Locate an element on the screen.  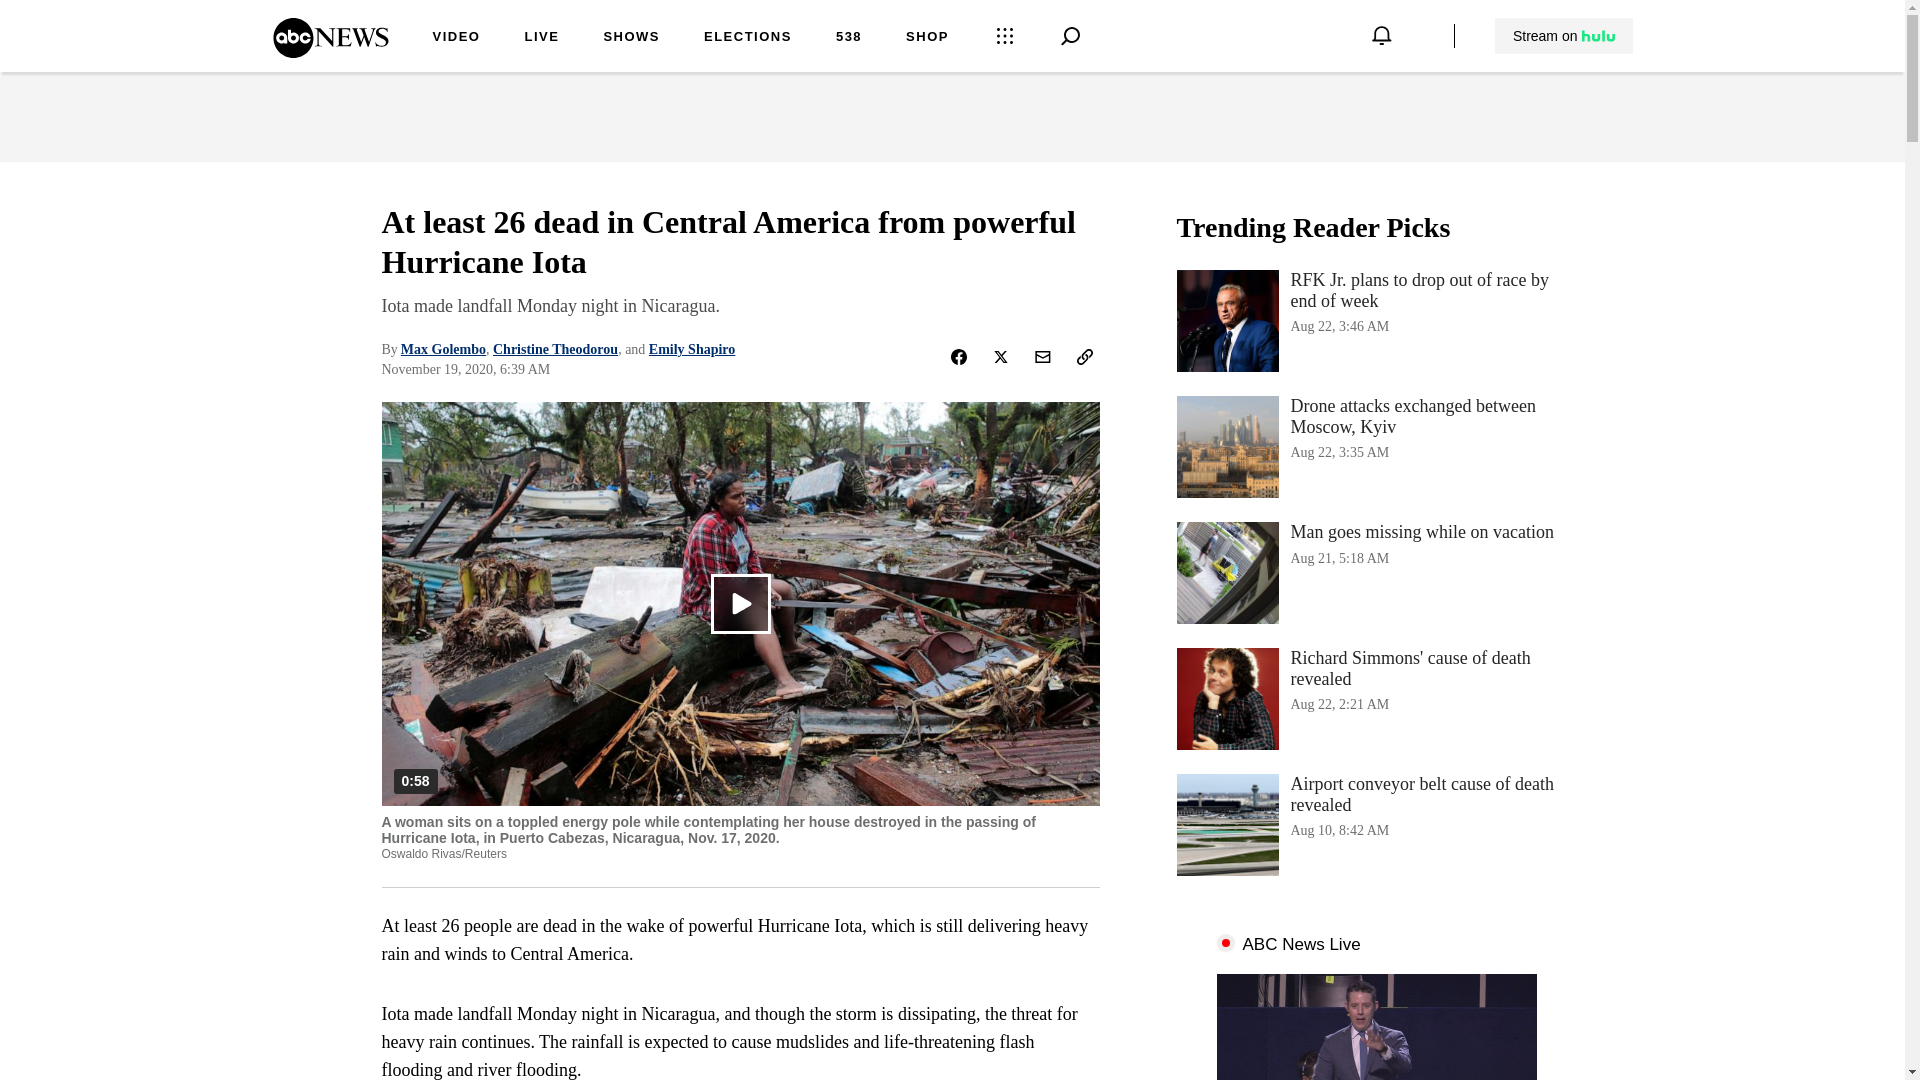
ELECTIONS is located at coordinates (748, 38).